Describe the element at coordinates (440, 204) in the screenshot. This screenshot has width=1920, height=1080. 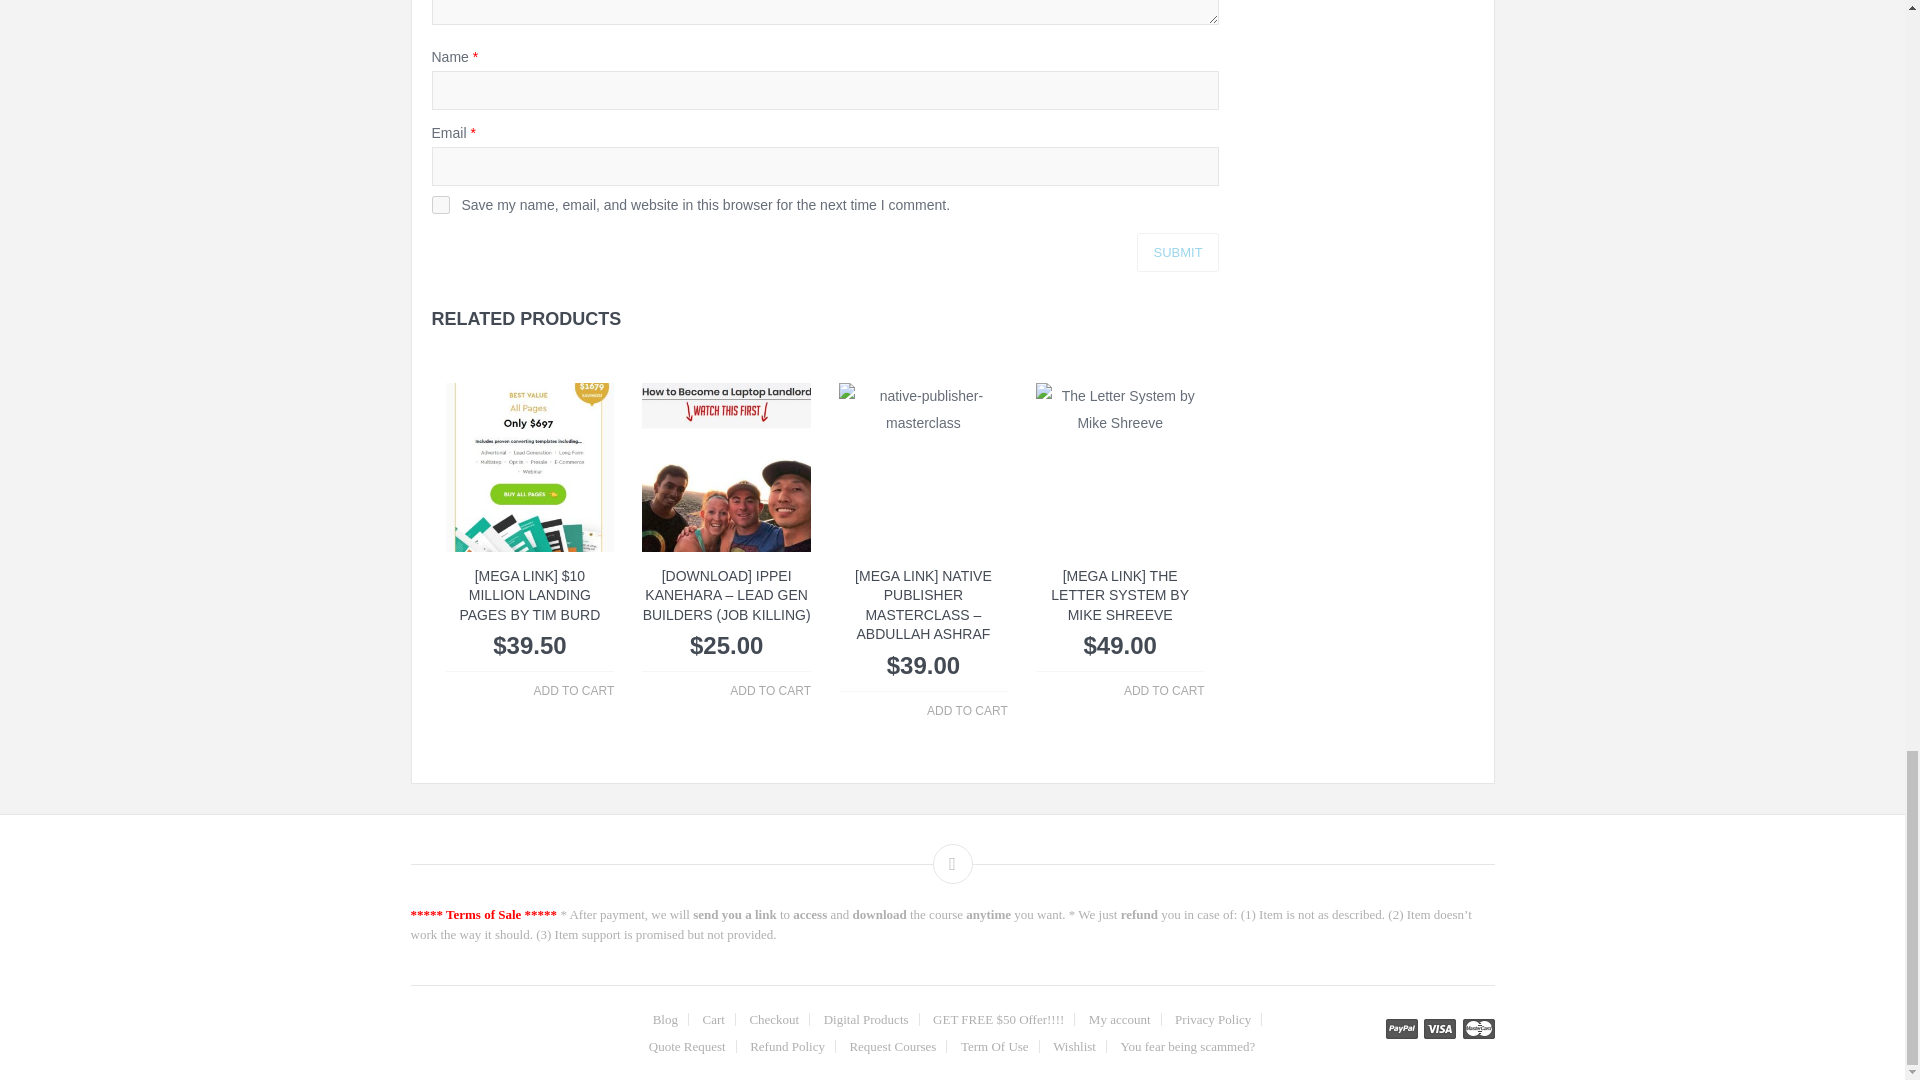
I see `yes` at that location.